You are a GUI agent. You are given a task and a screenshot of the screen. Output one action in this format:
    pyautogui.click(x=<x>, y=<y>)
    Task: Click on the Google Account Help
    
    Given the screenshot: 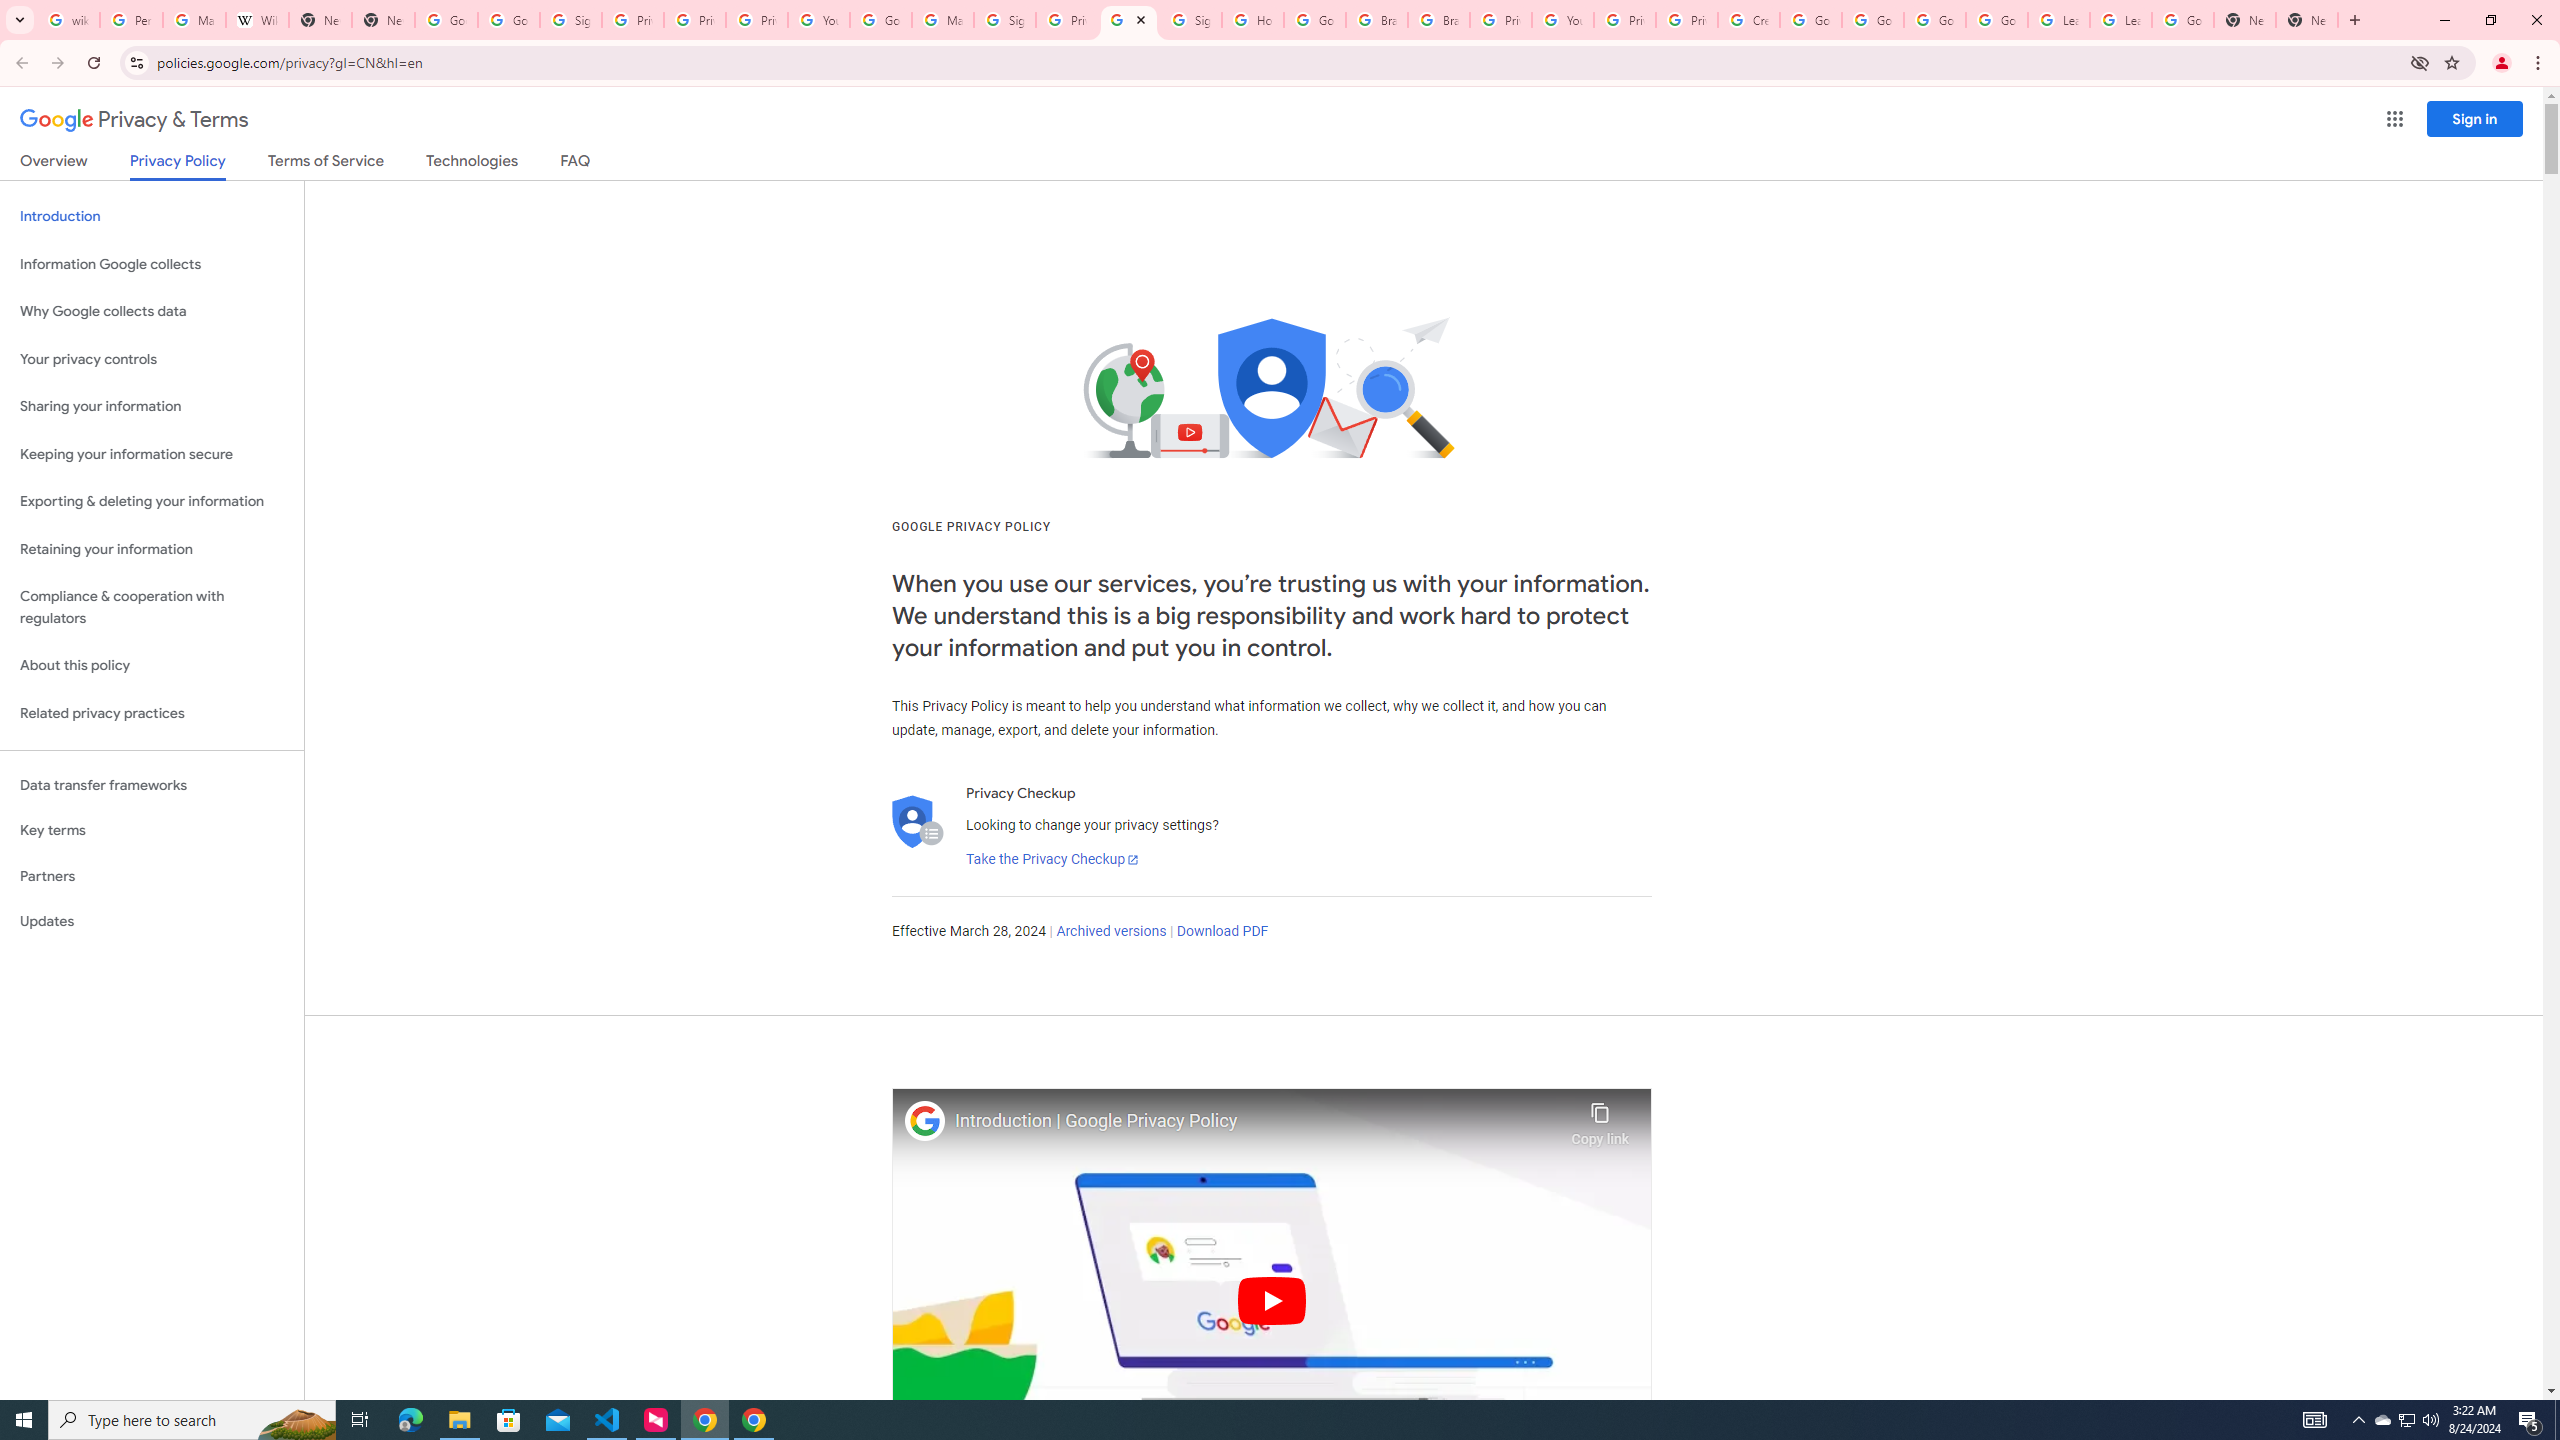 What is the action you would take?
    pyautogui.click(x=882, y=20)
    